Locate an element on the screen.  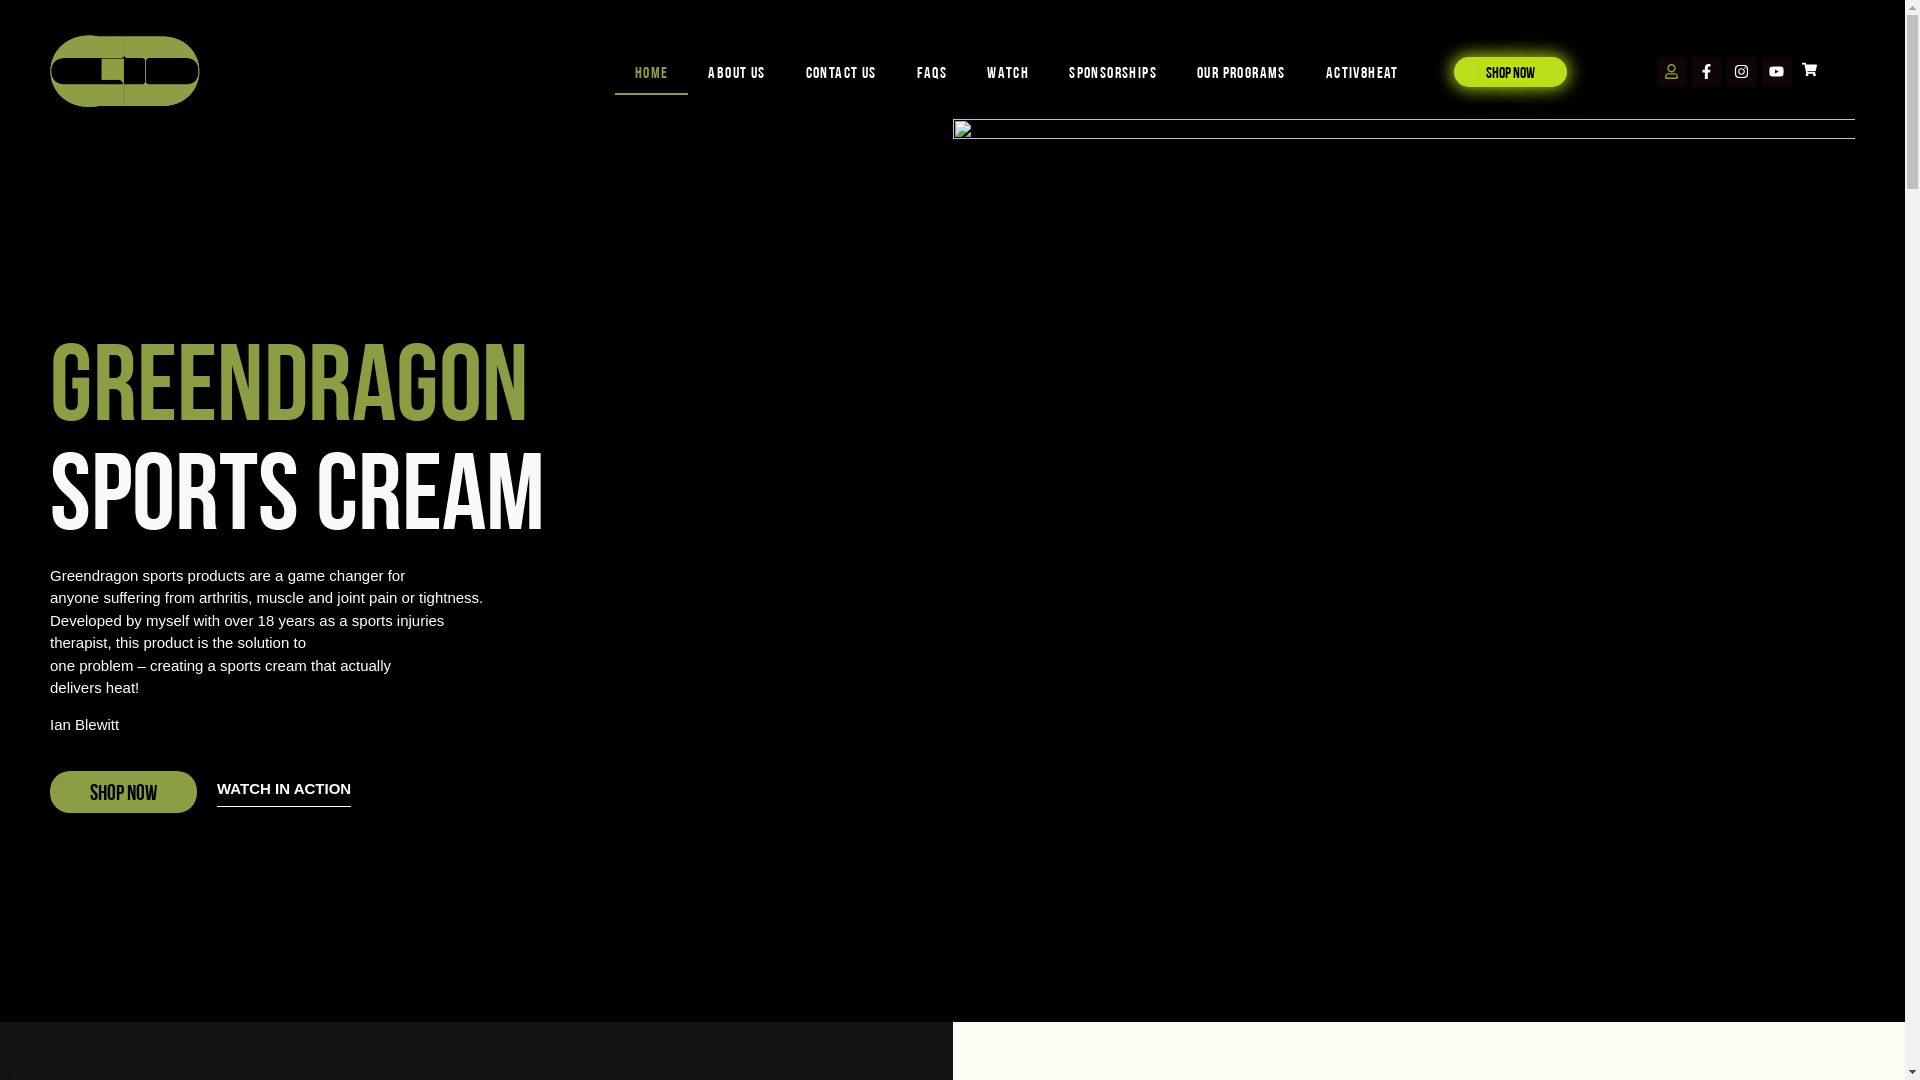
SHOP NOW is located at coordinates (124, 792).